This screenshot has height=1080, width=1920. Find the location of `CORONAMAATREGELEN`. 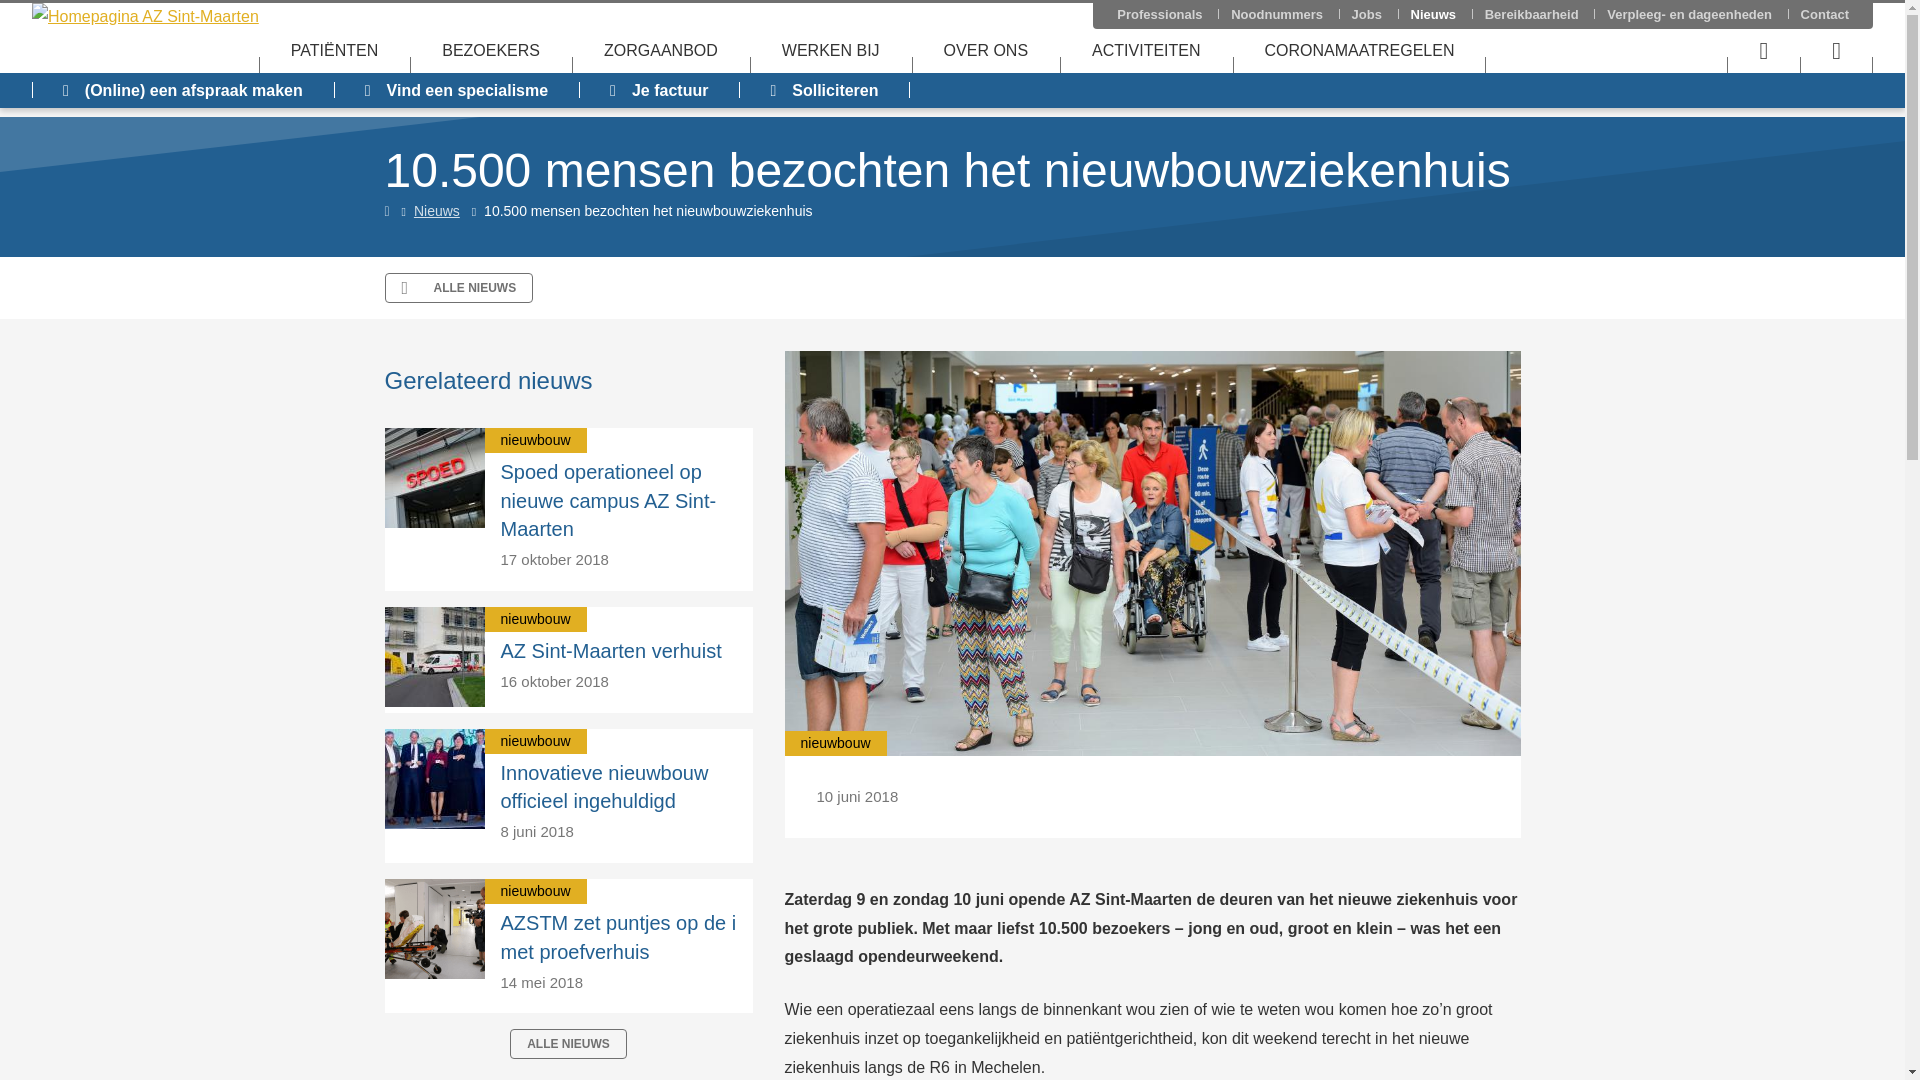

CORONAMAATREGELEN is located at coordinates (1360, 50).